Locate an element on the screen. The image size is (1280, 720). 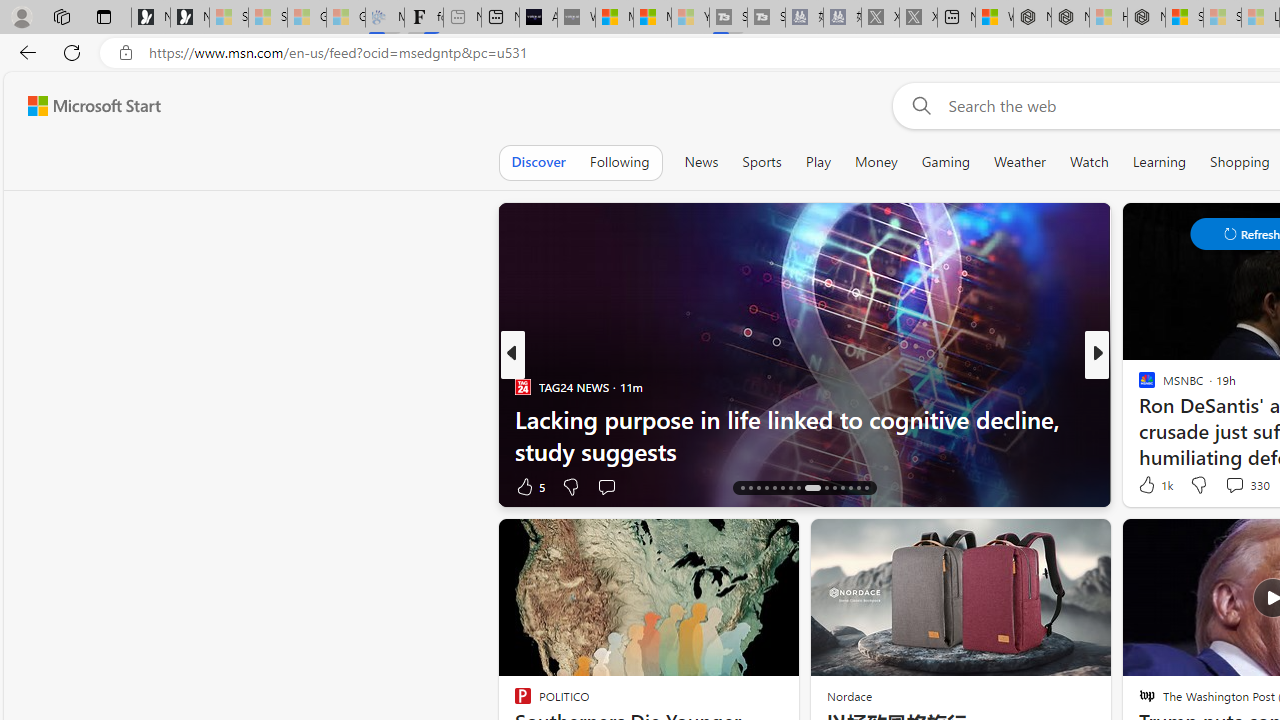
View comments 353 Comment is located at coordinates (11, 486).